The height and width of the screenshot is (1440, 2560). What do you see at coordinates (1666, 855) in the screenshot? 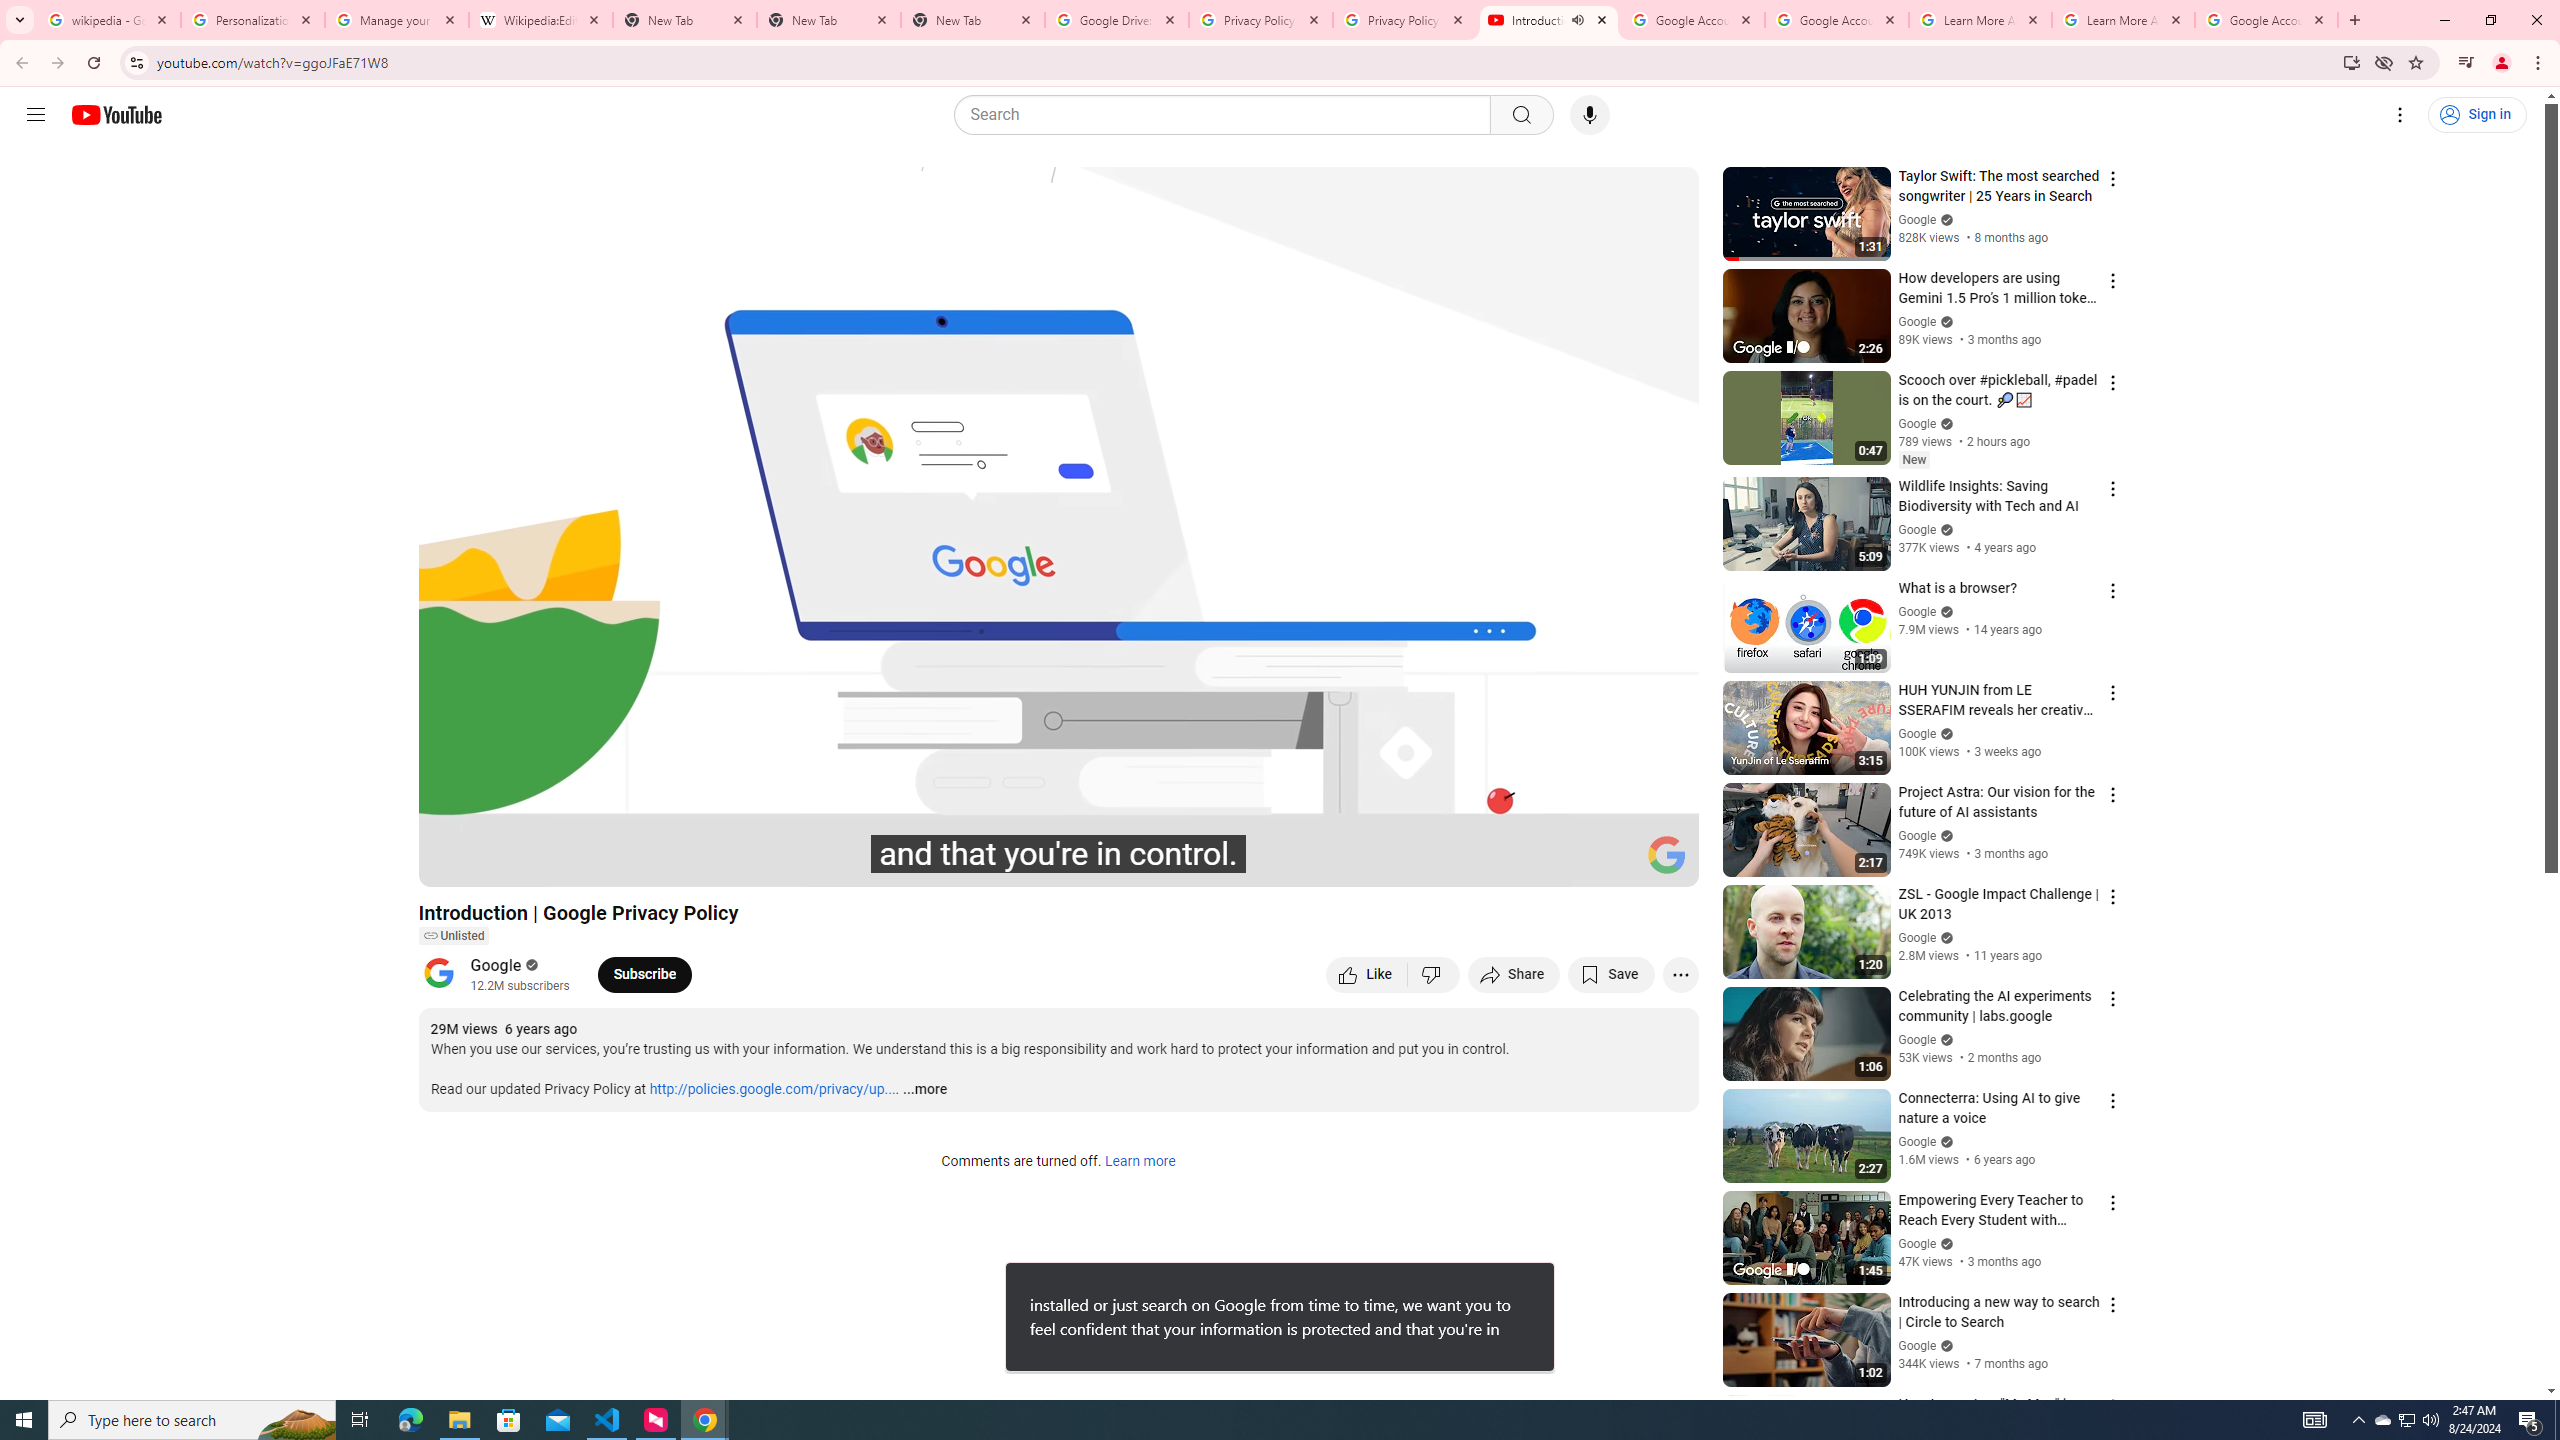
I see `Channel watermark` at bounding box center [1666, 855].